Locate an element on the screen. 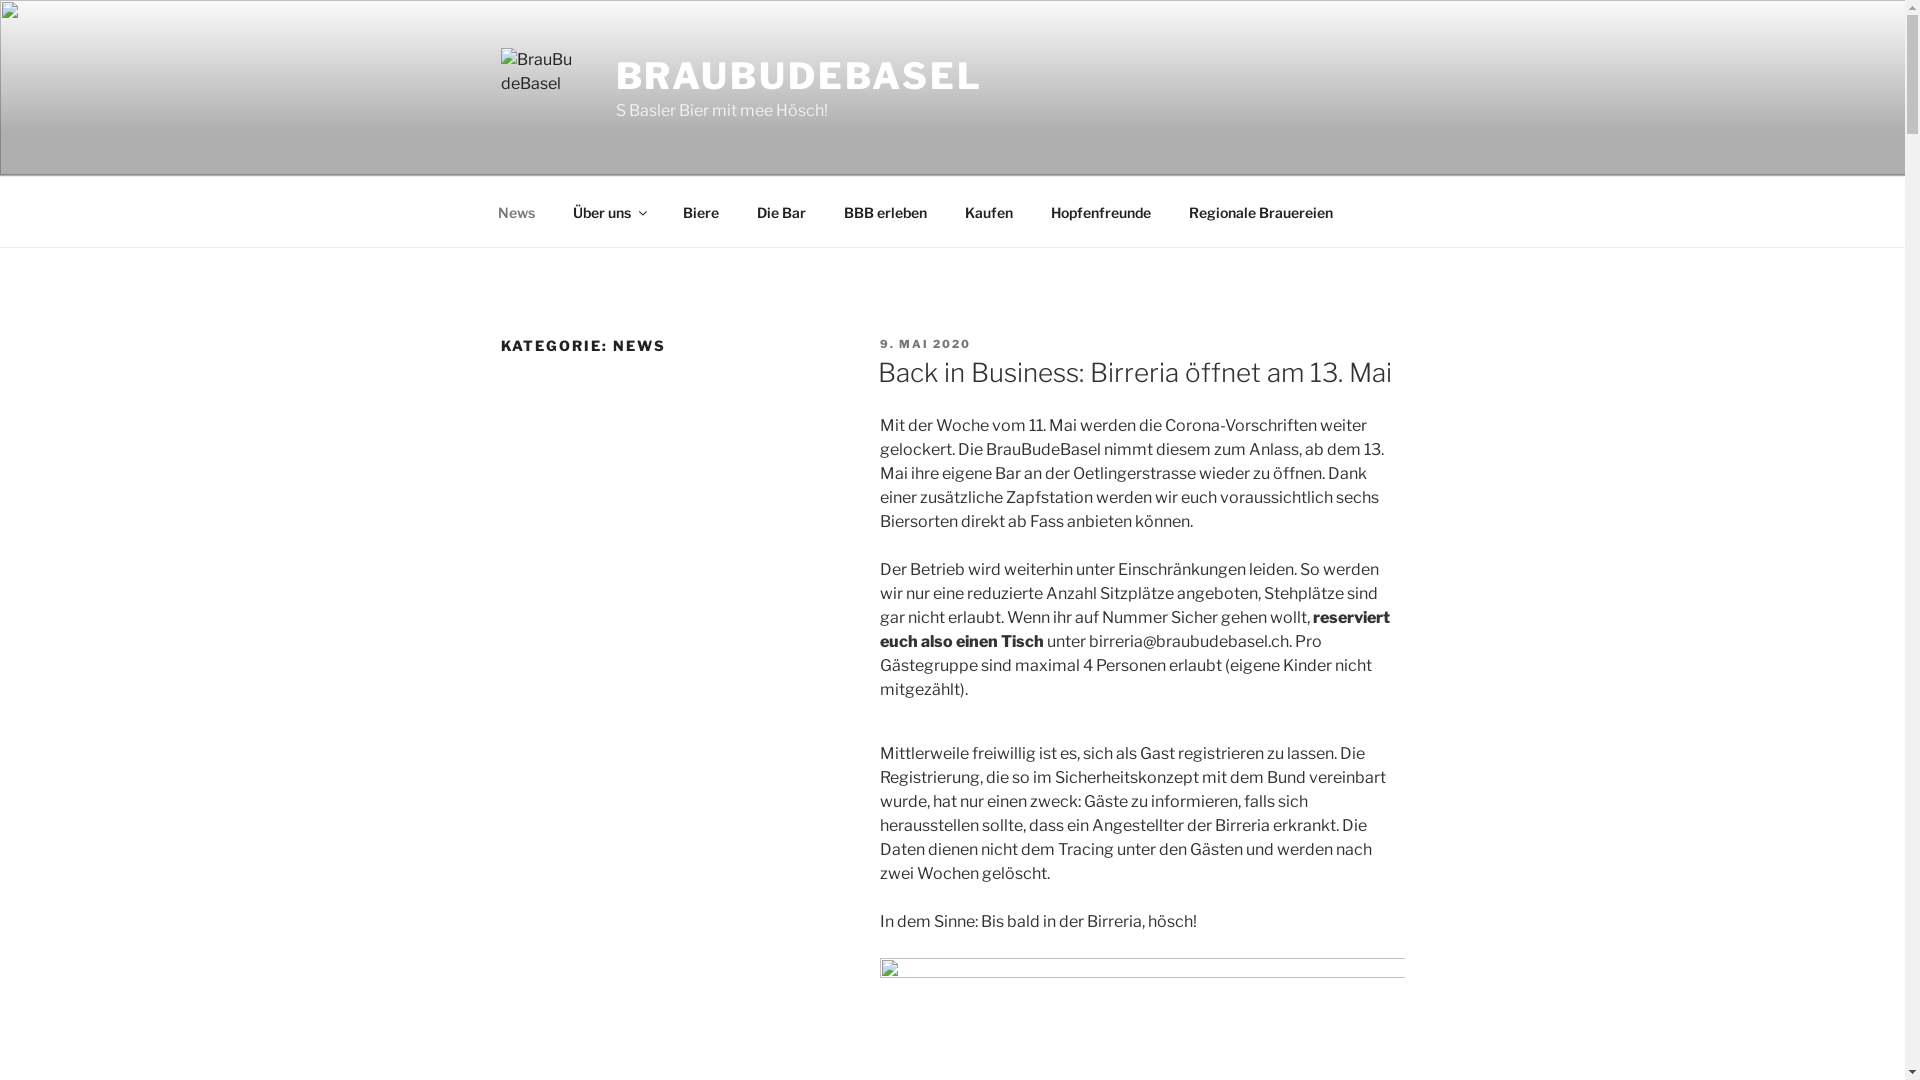 The image size is (1920, 1080). Kaufen is located at coordinates (990, 212).